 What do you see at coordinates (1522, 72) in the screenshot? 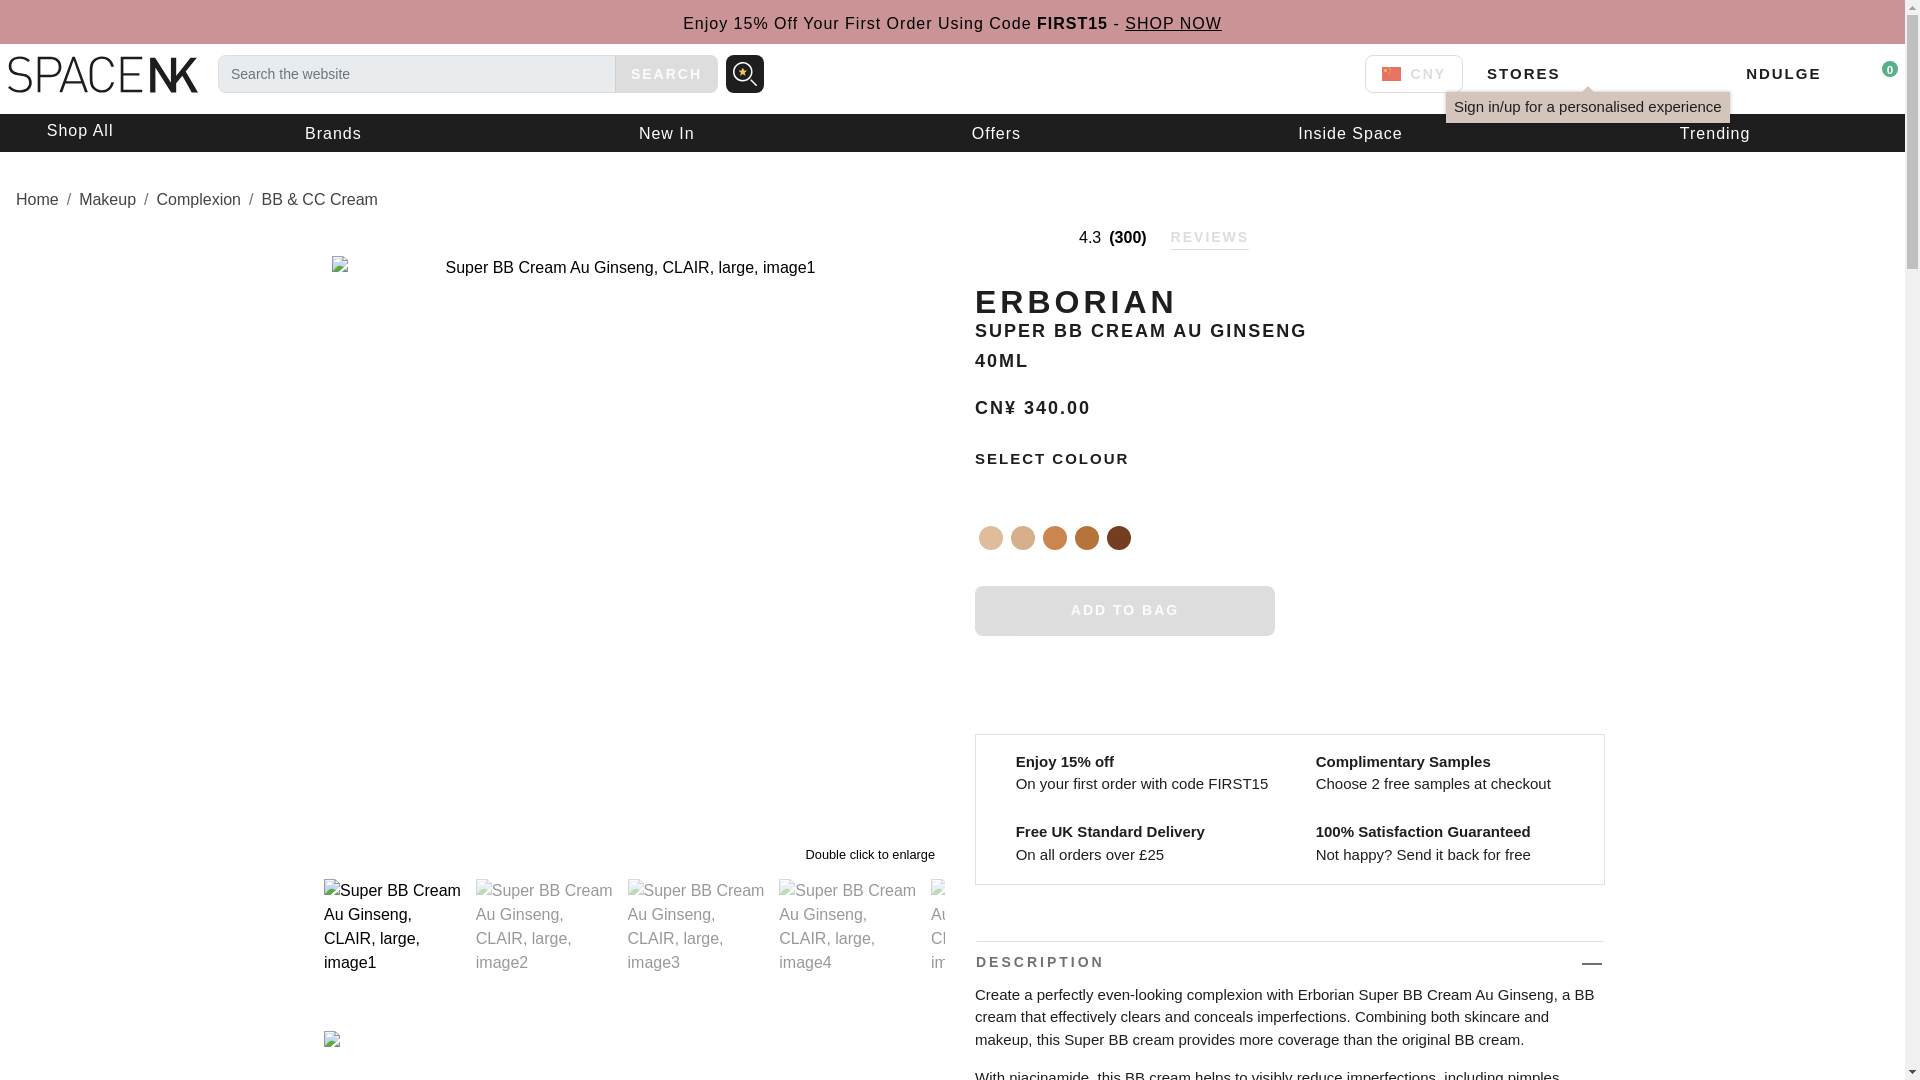
I see `Stores` at bounding box center [1522, 72].